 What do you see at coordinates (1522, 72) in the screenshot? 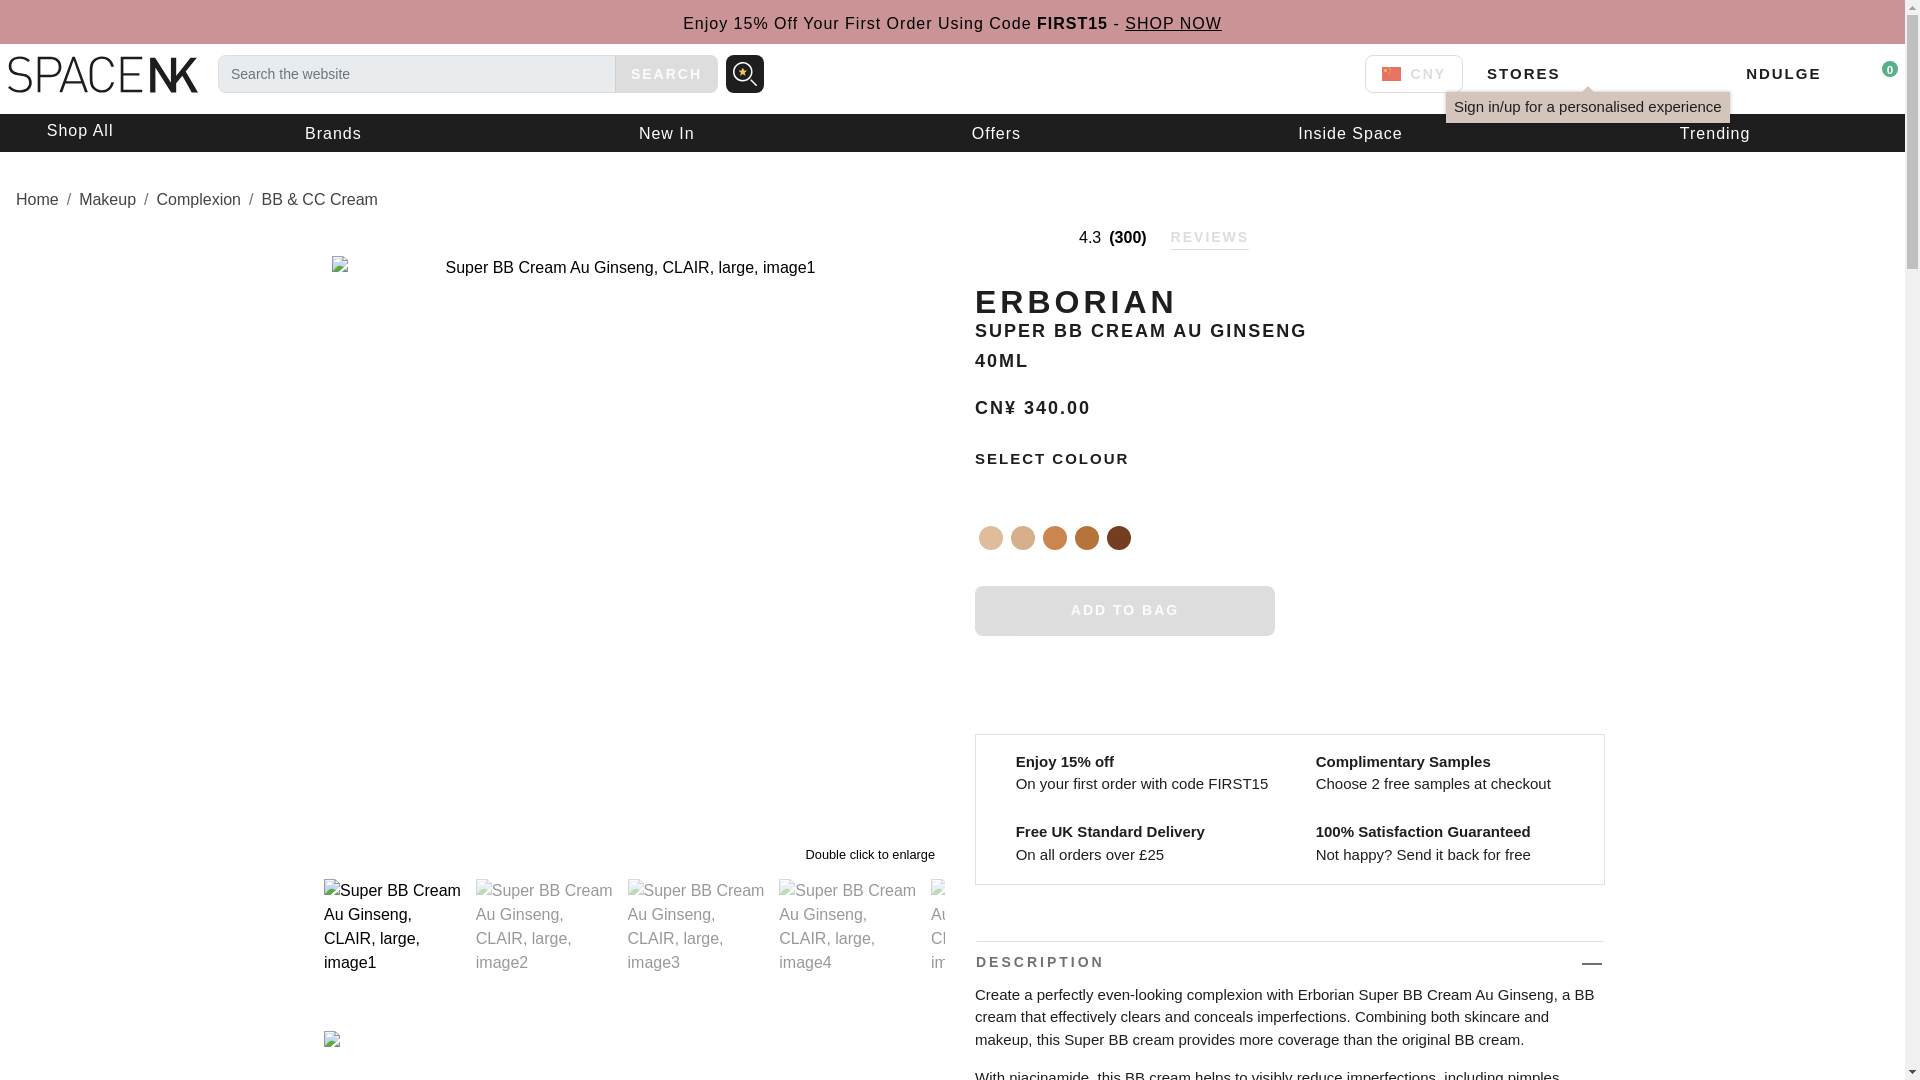
I see `Stores` at bounding box center [1522, 72].